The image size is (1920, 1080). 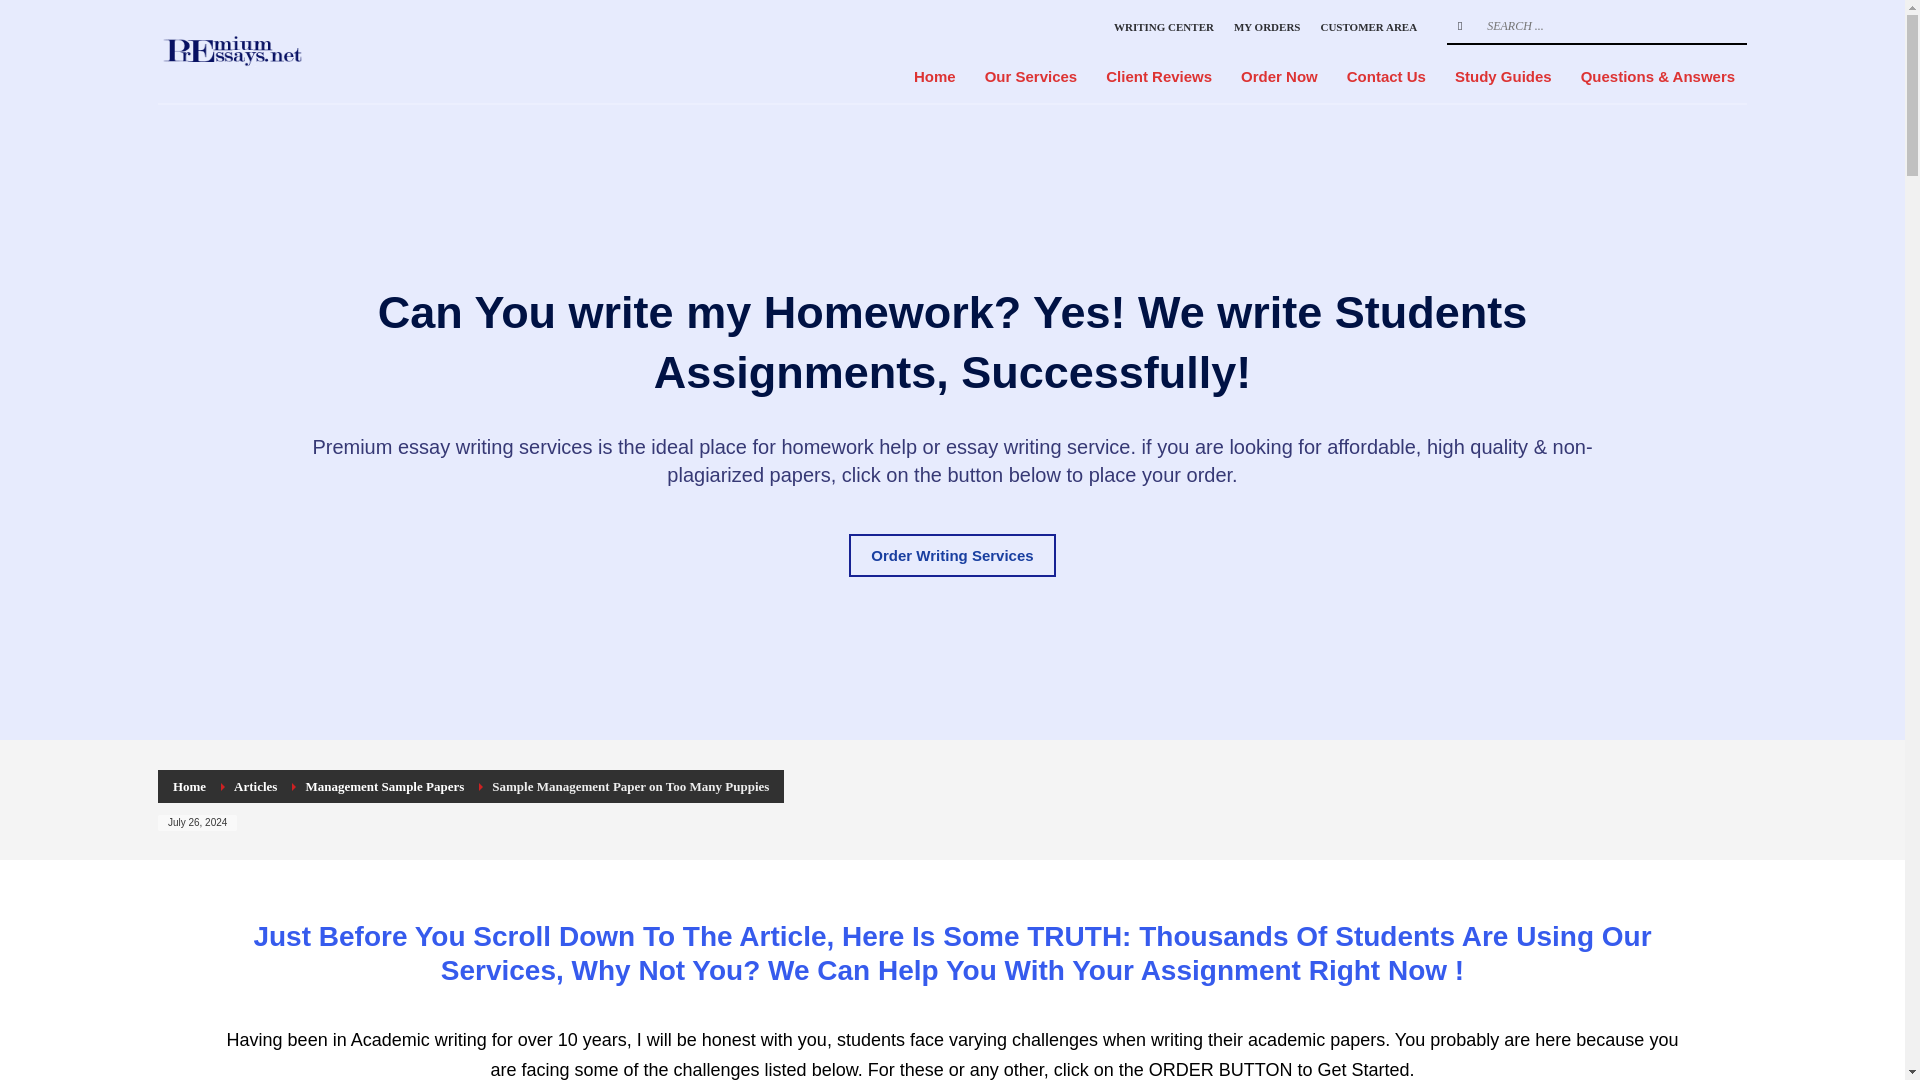 What do you see at coordinates (255, 786) in the screenshot?
I see `Articles` at bounding box center [255, 786].